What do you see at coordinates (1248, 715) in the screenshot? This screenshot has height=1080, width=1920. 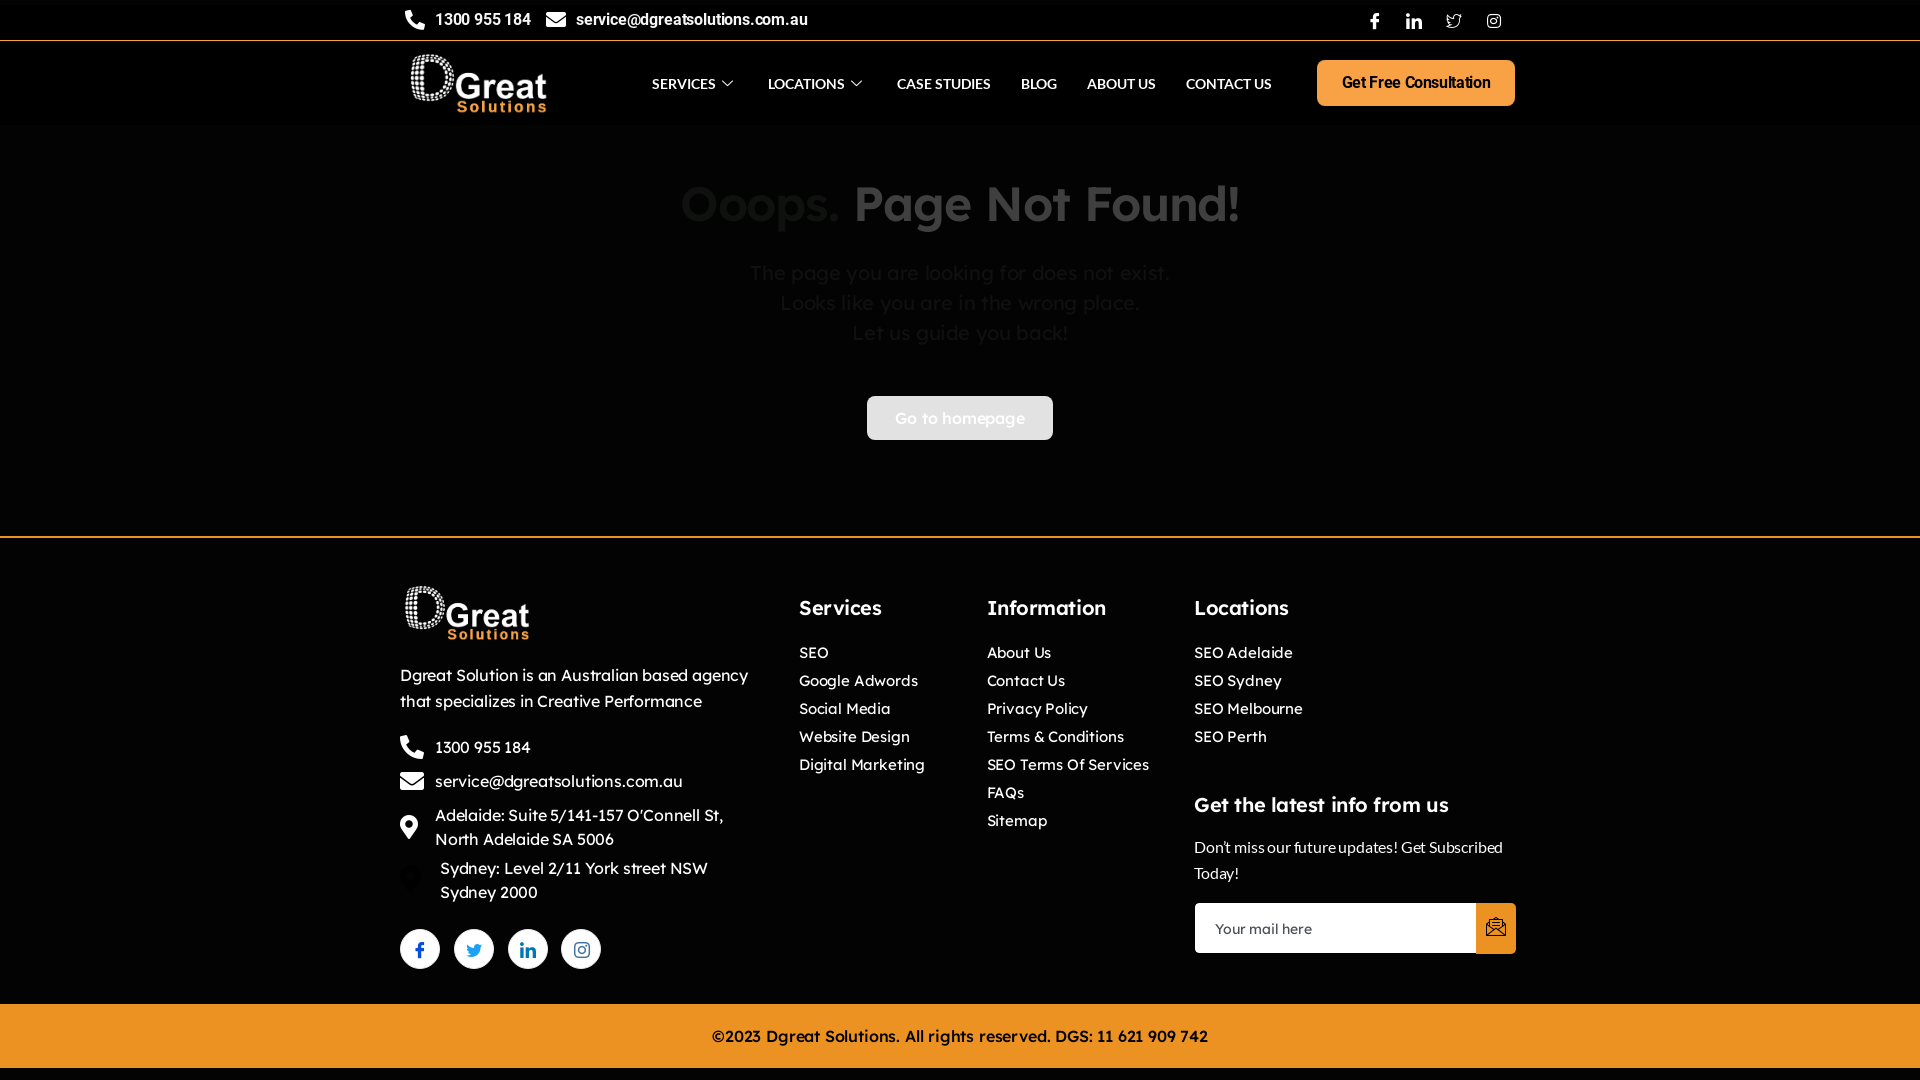 I see `SEO Melbourne` at bounding box center [1248, 715].